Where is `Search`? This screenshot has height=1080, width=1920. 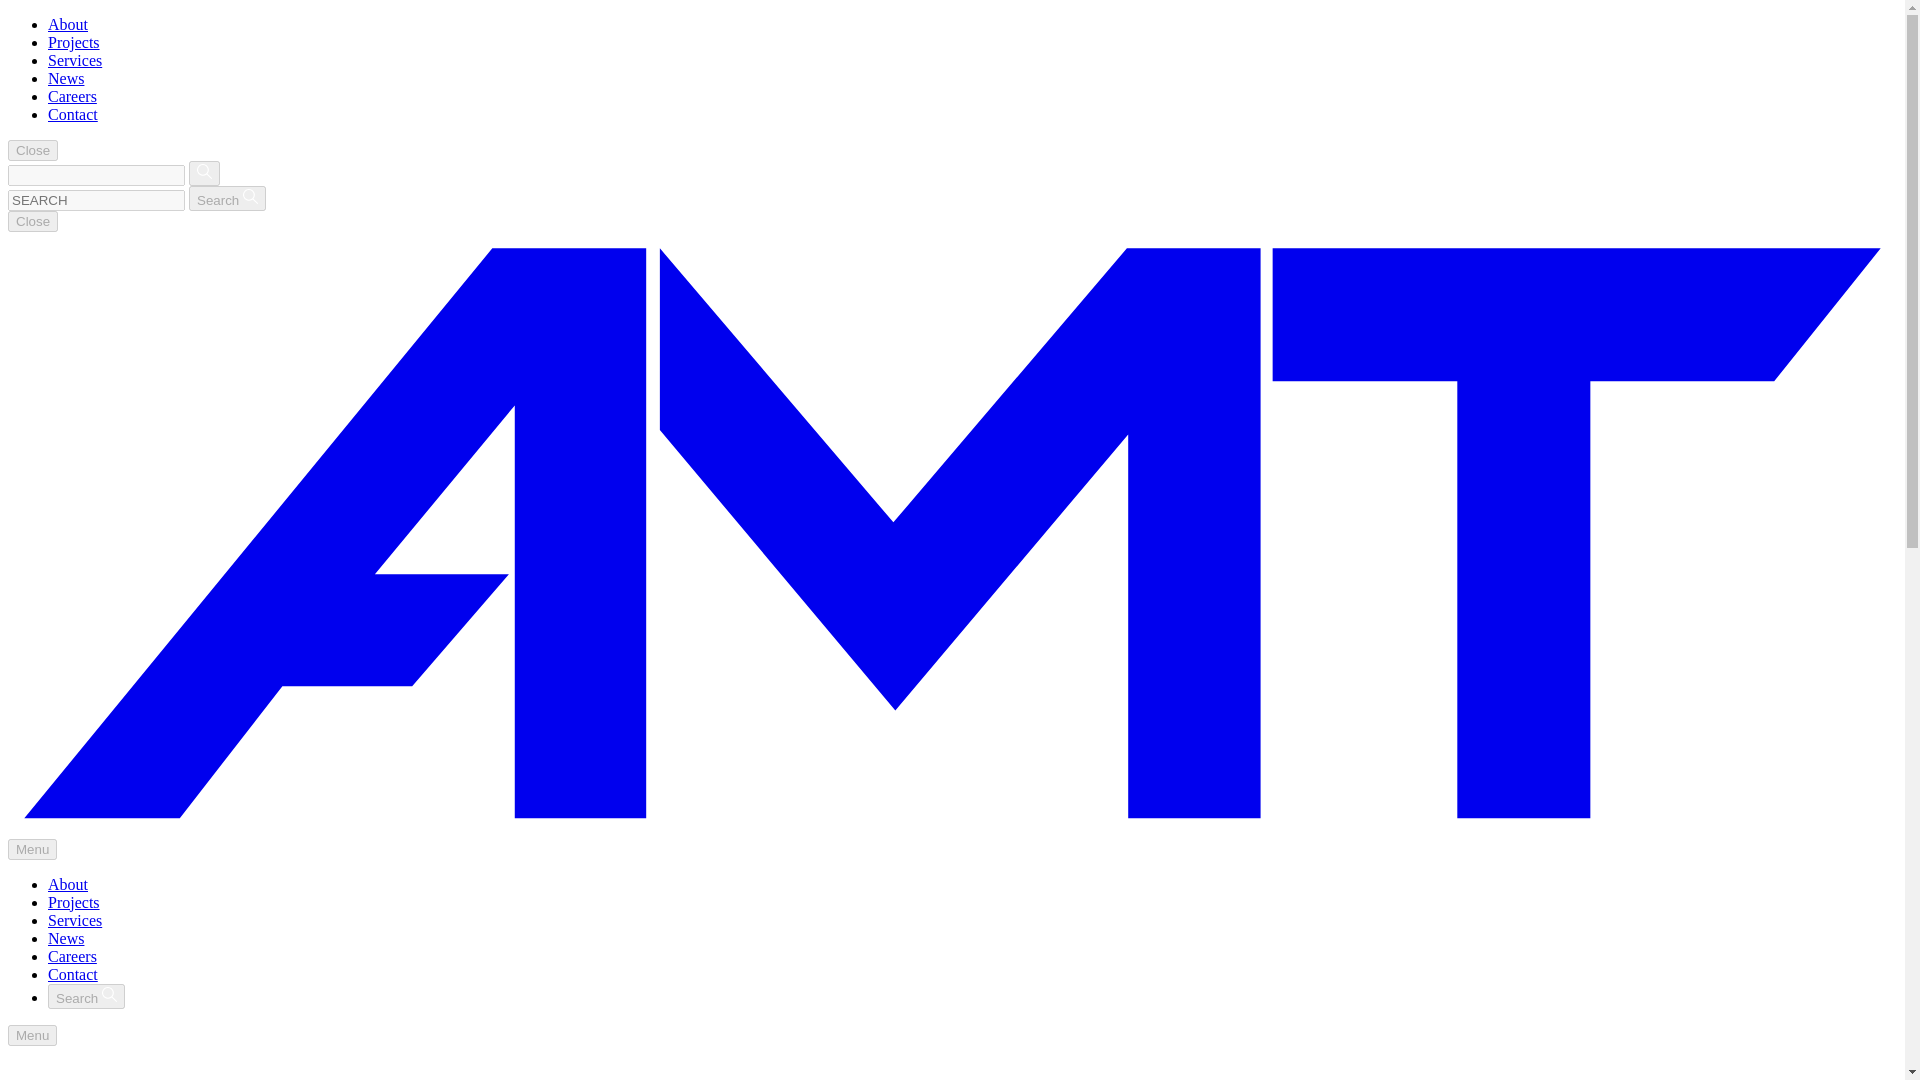
Search is located at coordinates (227, 198).